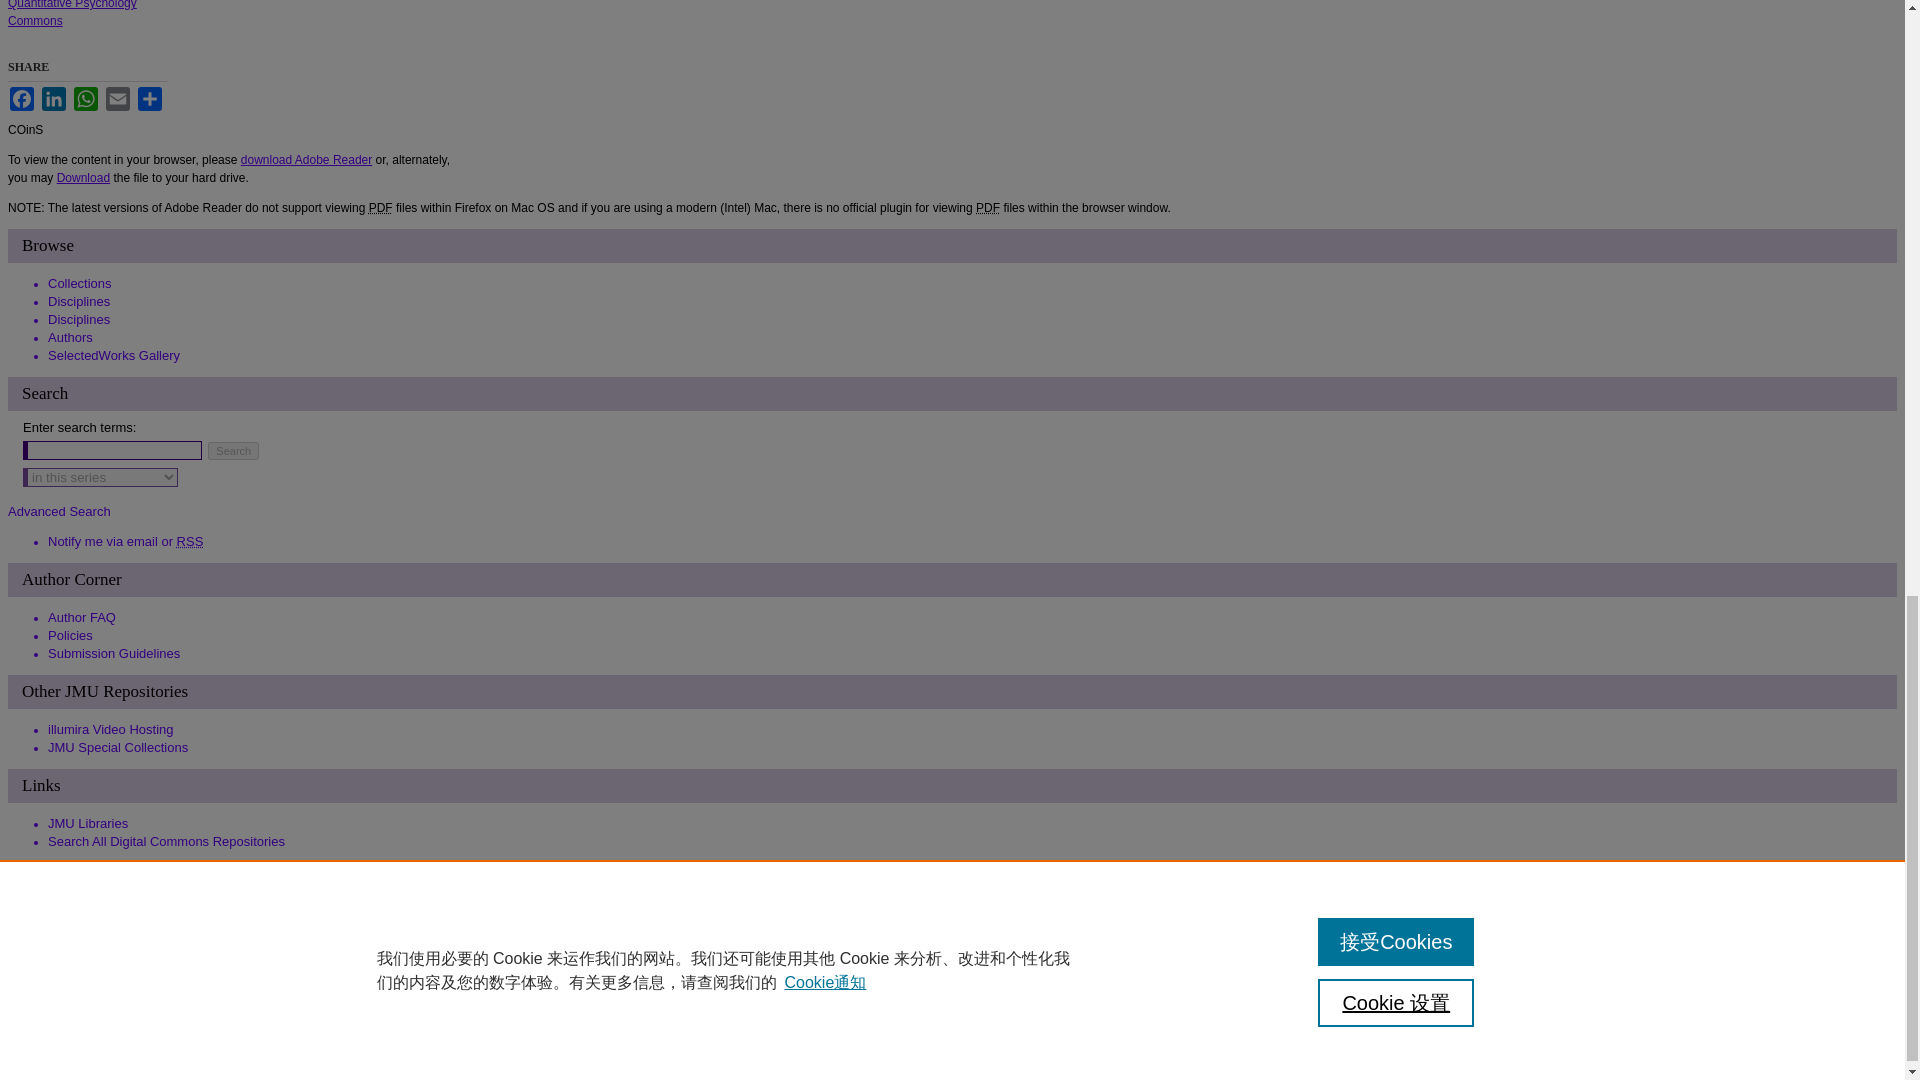 The height and width of the screenshot is (1080, 1920). I want to click on LinkedIn, so click(54, 99).